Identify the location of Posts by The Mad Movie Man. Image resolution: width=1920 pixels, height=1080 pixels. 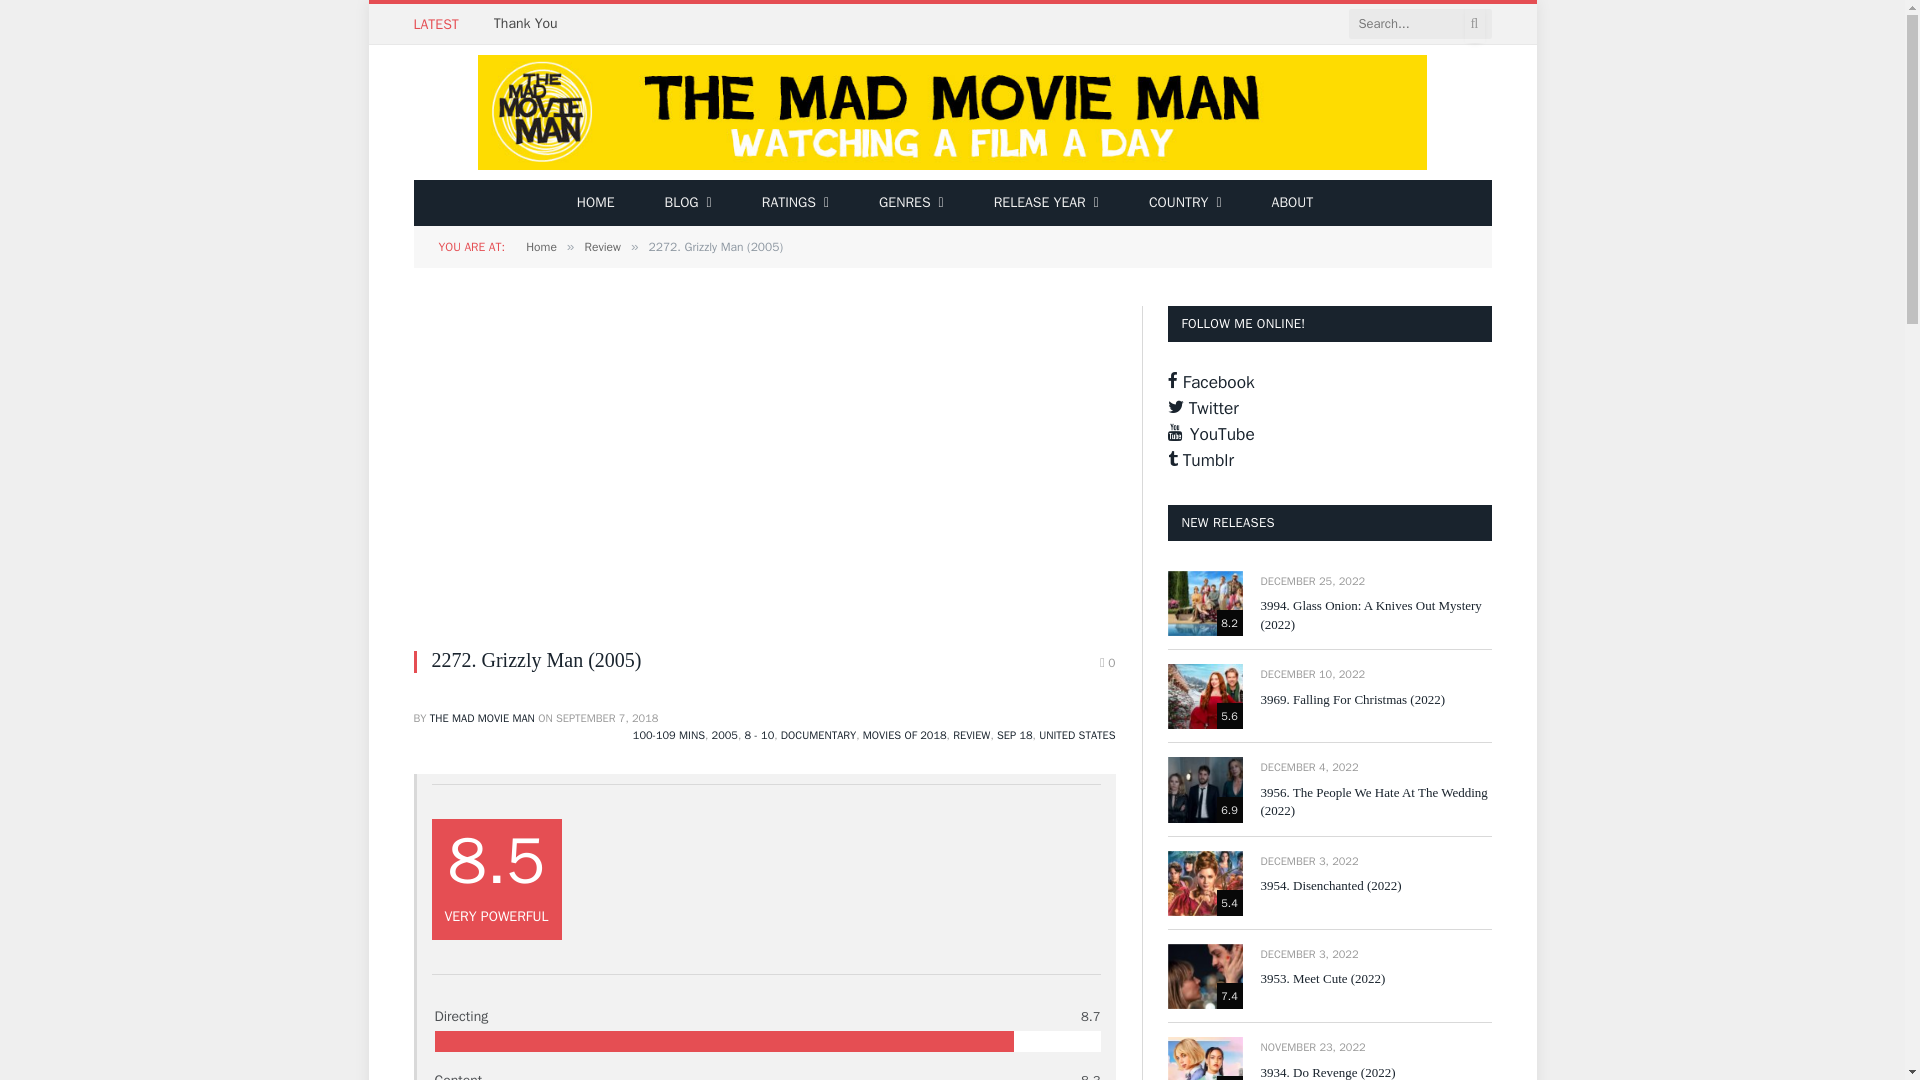
(482, 717).